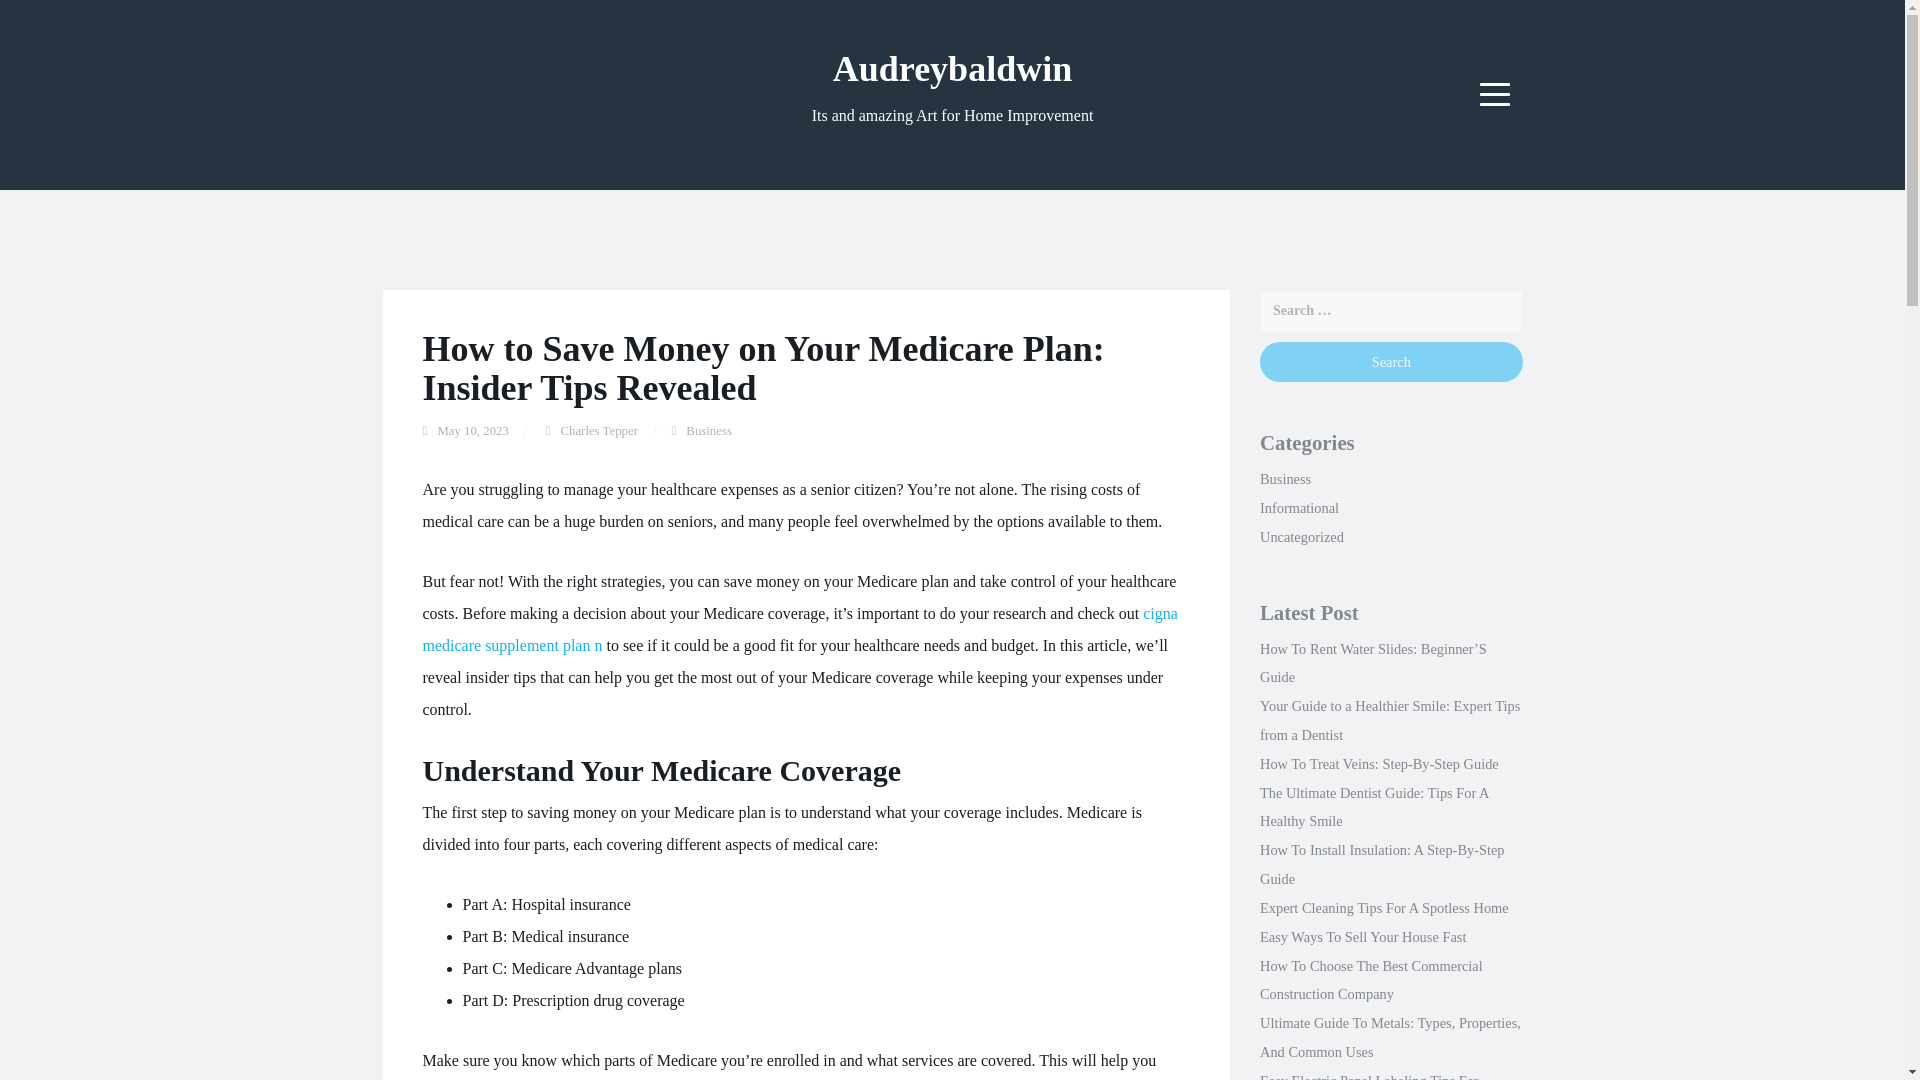 The height and width of the screenshot is (1080, 1920). I want to click on Audreybaldwin, so click(952, 68).